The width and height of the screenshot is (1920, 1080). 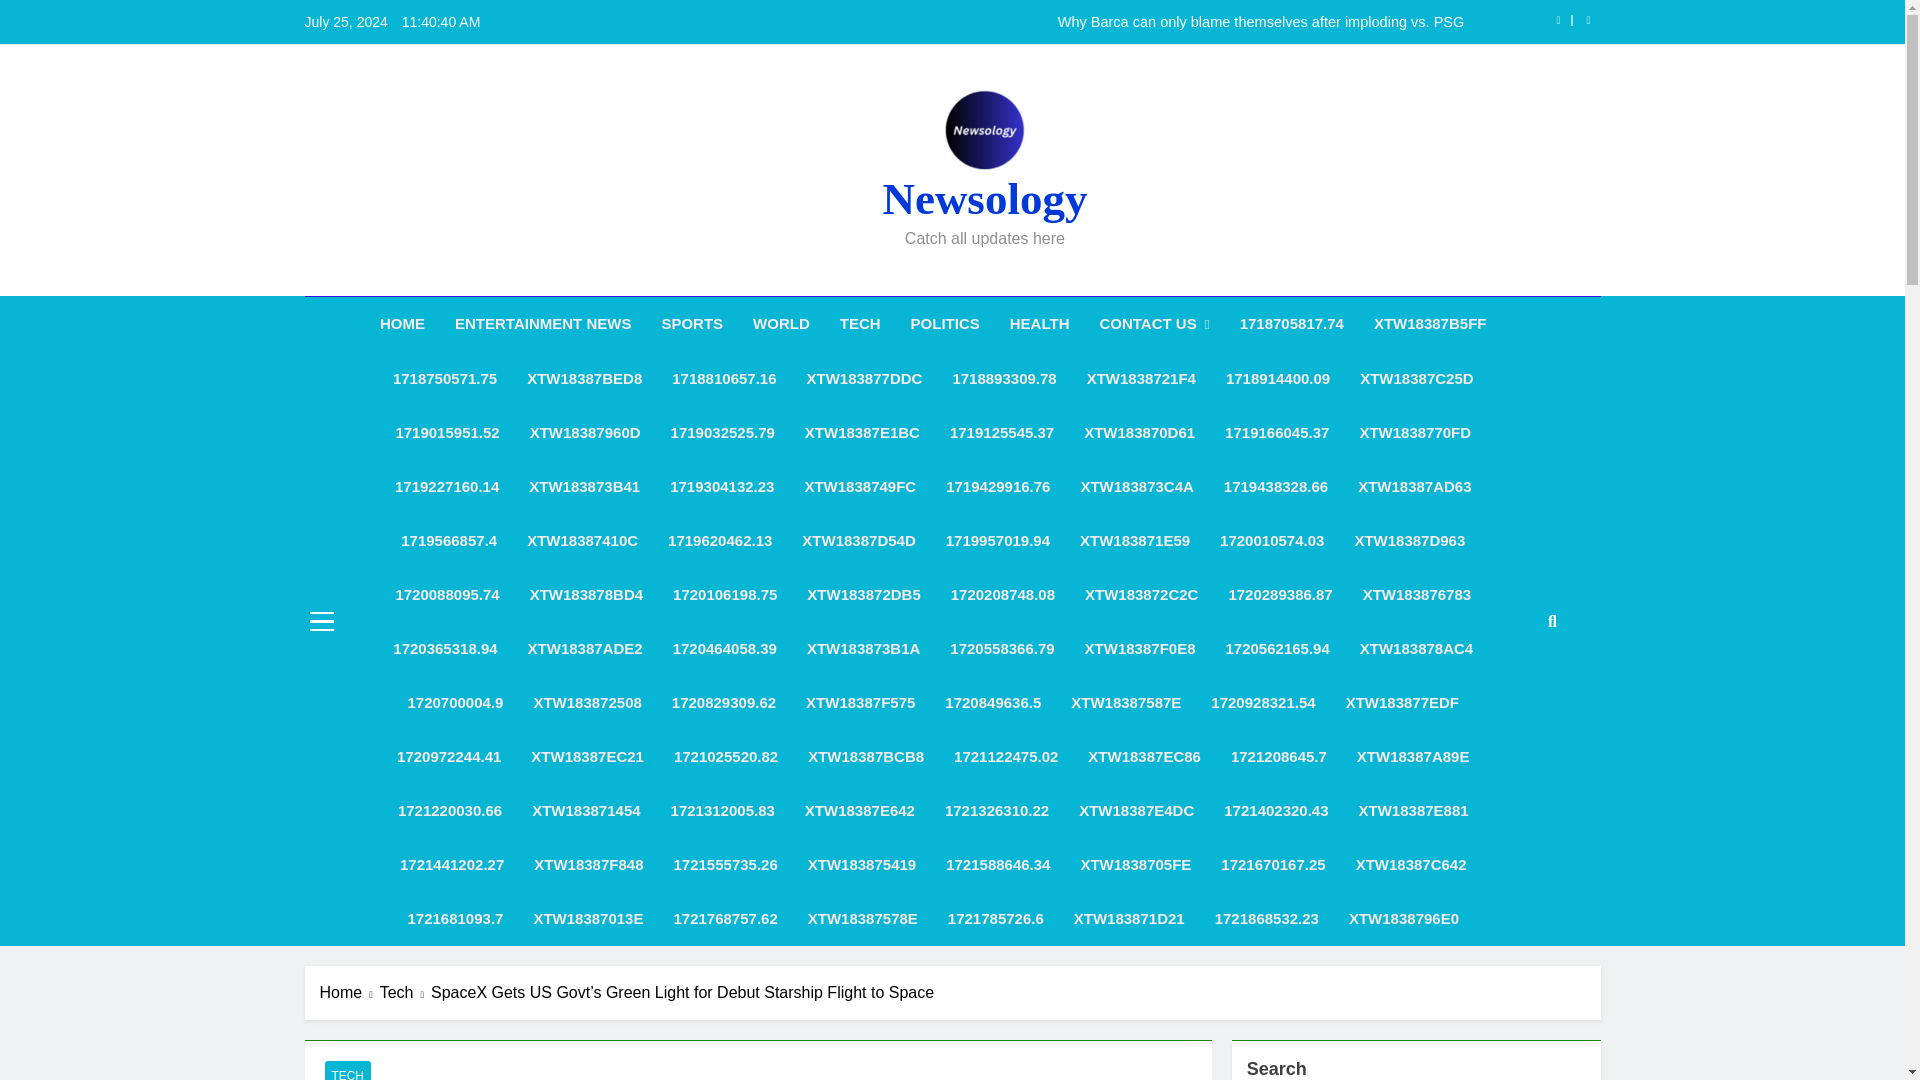 I want to click on 1718705817.74, so click(x=1292, y=324).